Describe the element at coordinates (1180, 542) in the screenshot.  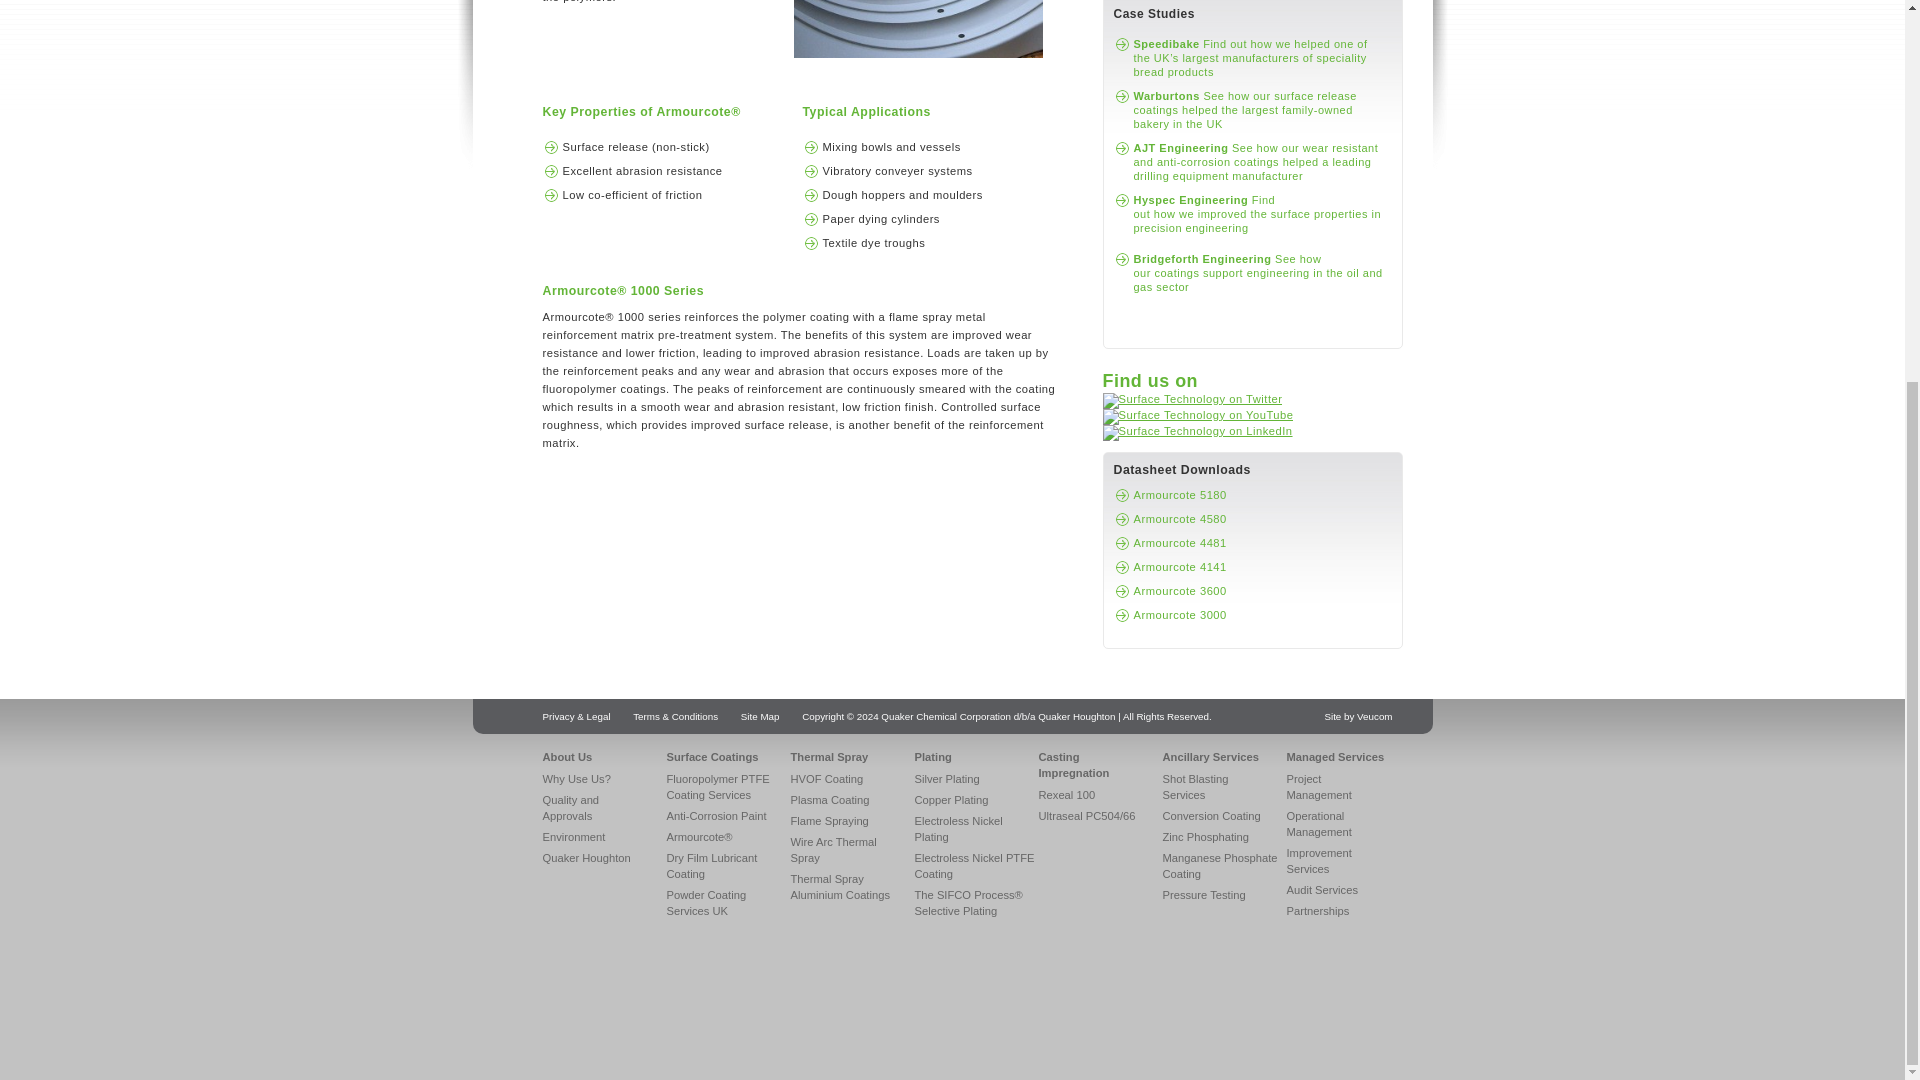
I see `Armourcote 4481` at that location.